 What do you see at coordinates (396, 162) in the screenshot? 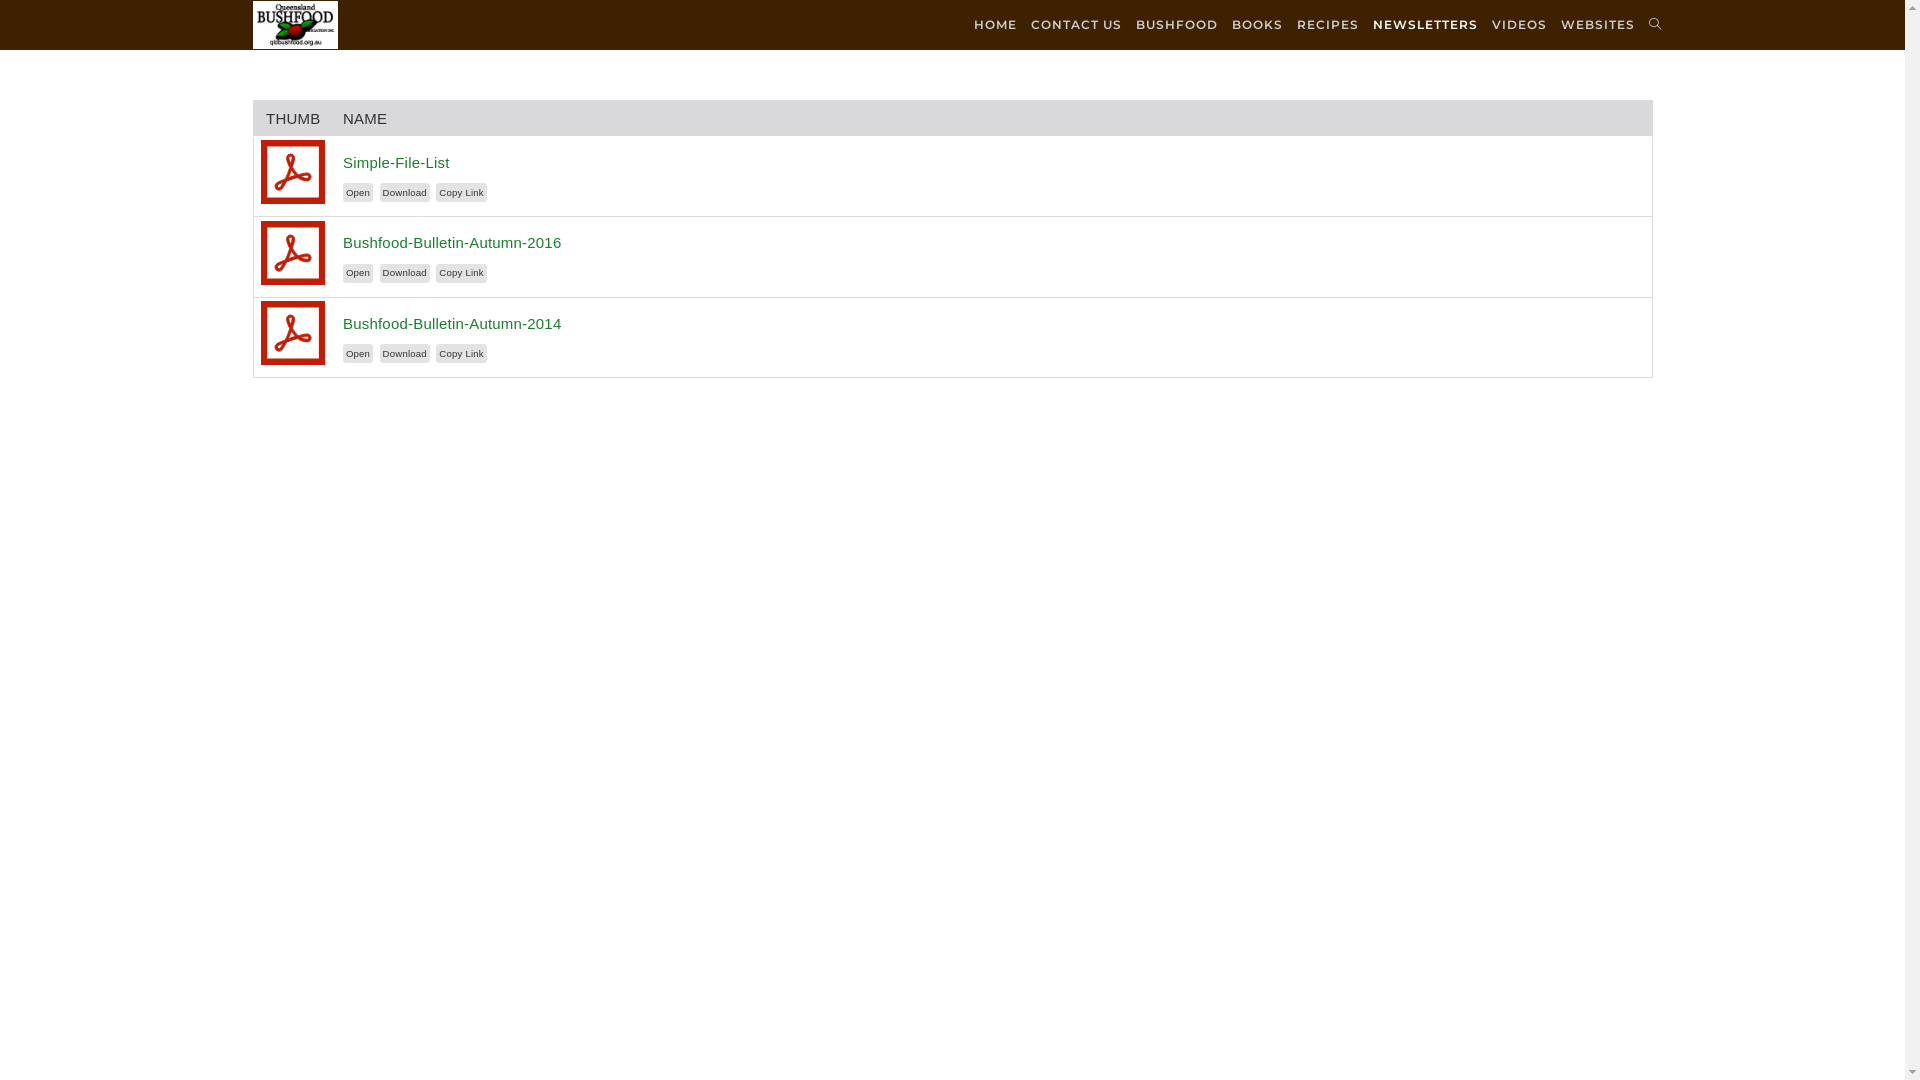
I see `Simple-File-List` at bounding box center [396, 162].